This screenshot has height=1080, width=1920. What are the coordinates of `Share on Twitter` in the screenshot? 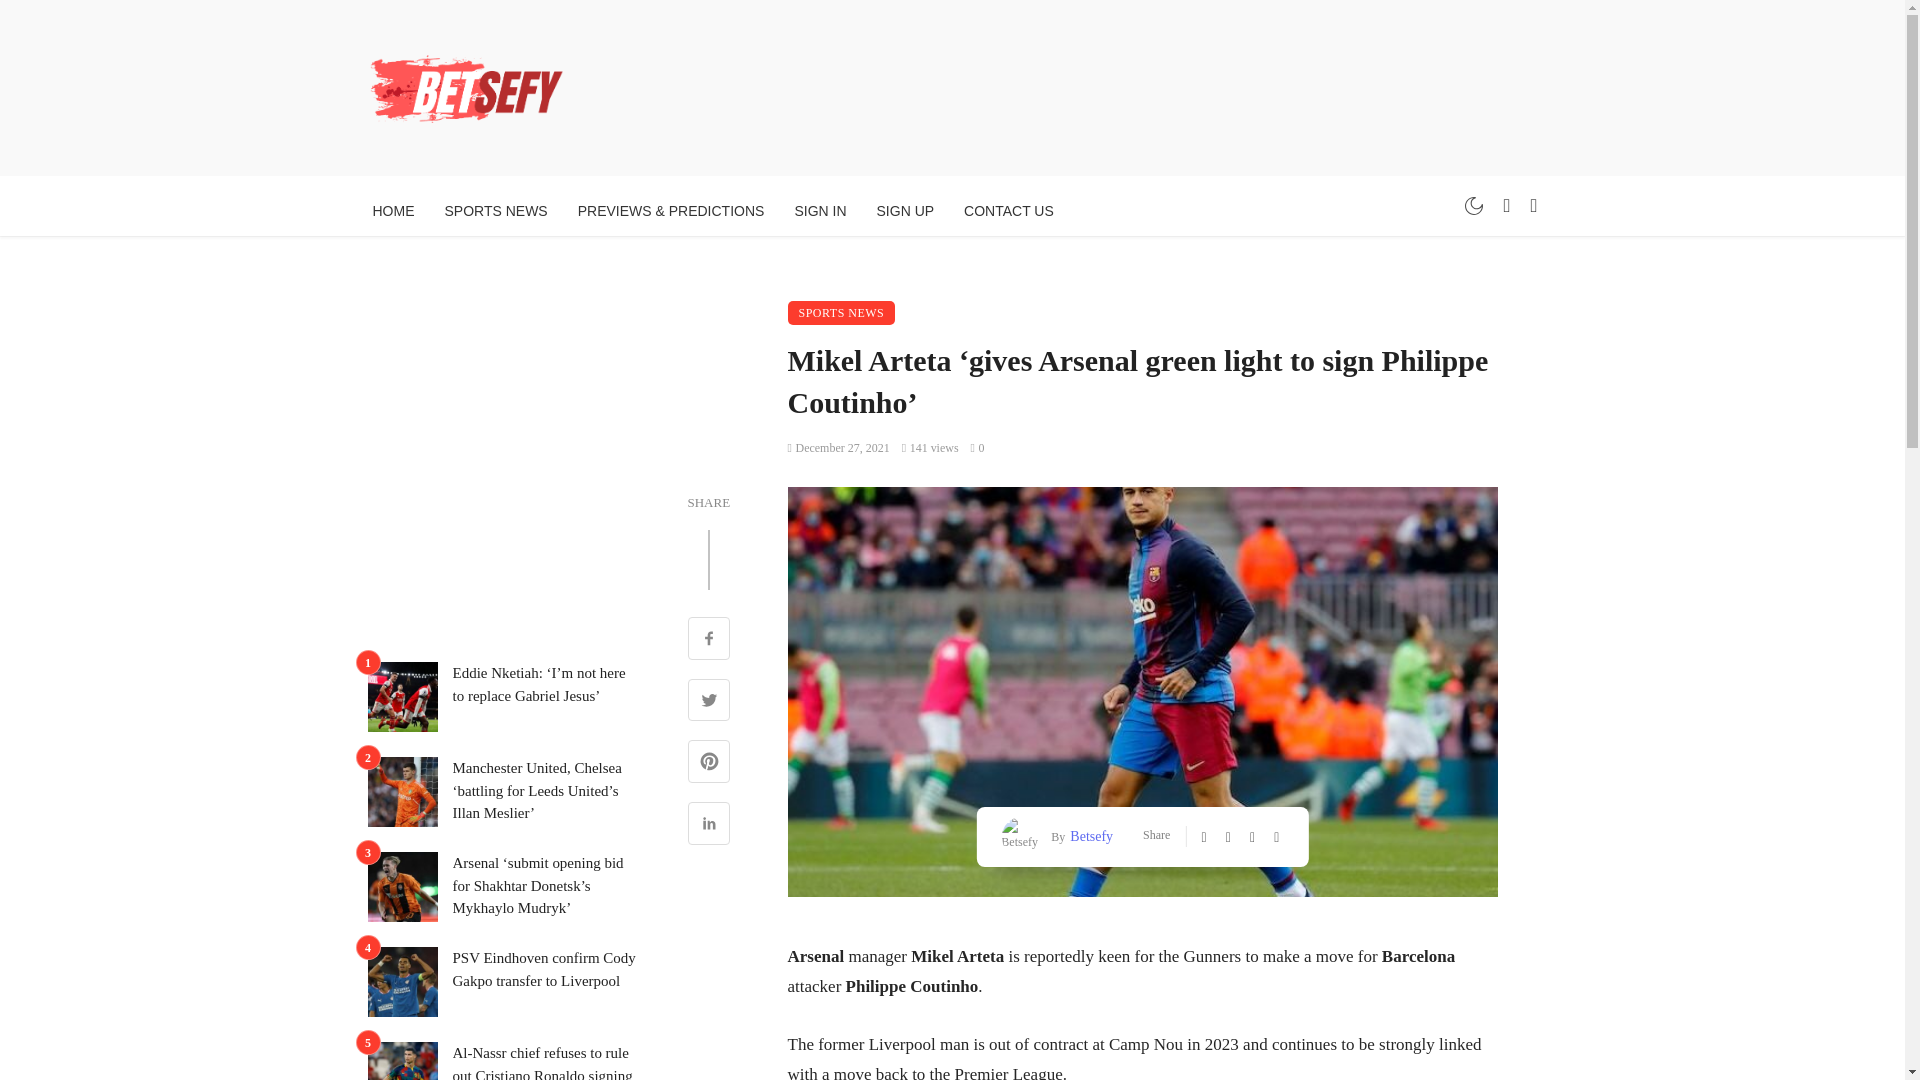 It's located at (709, 702).